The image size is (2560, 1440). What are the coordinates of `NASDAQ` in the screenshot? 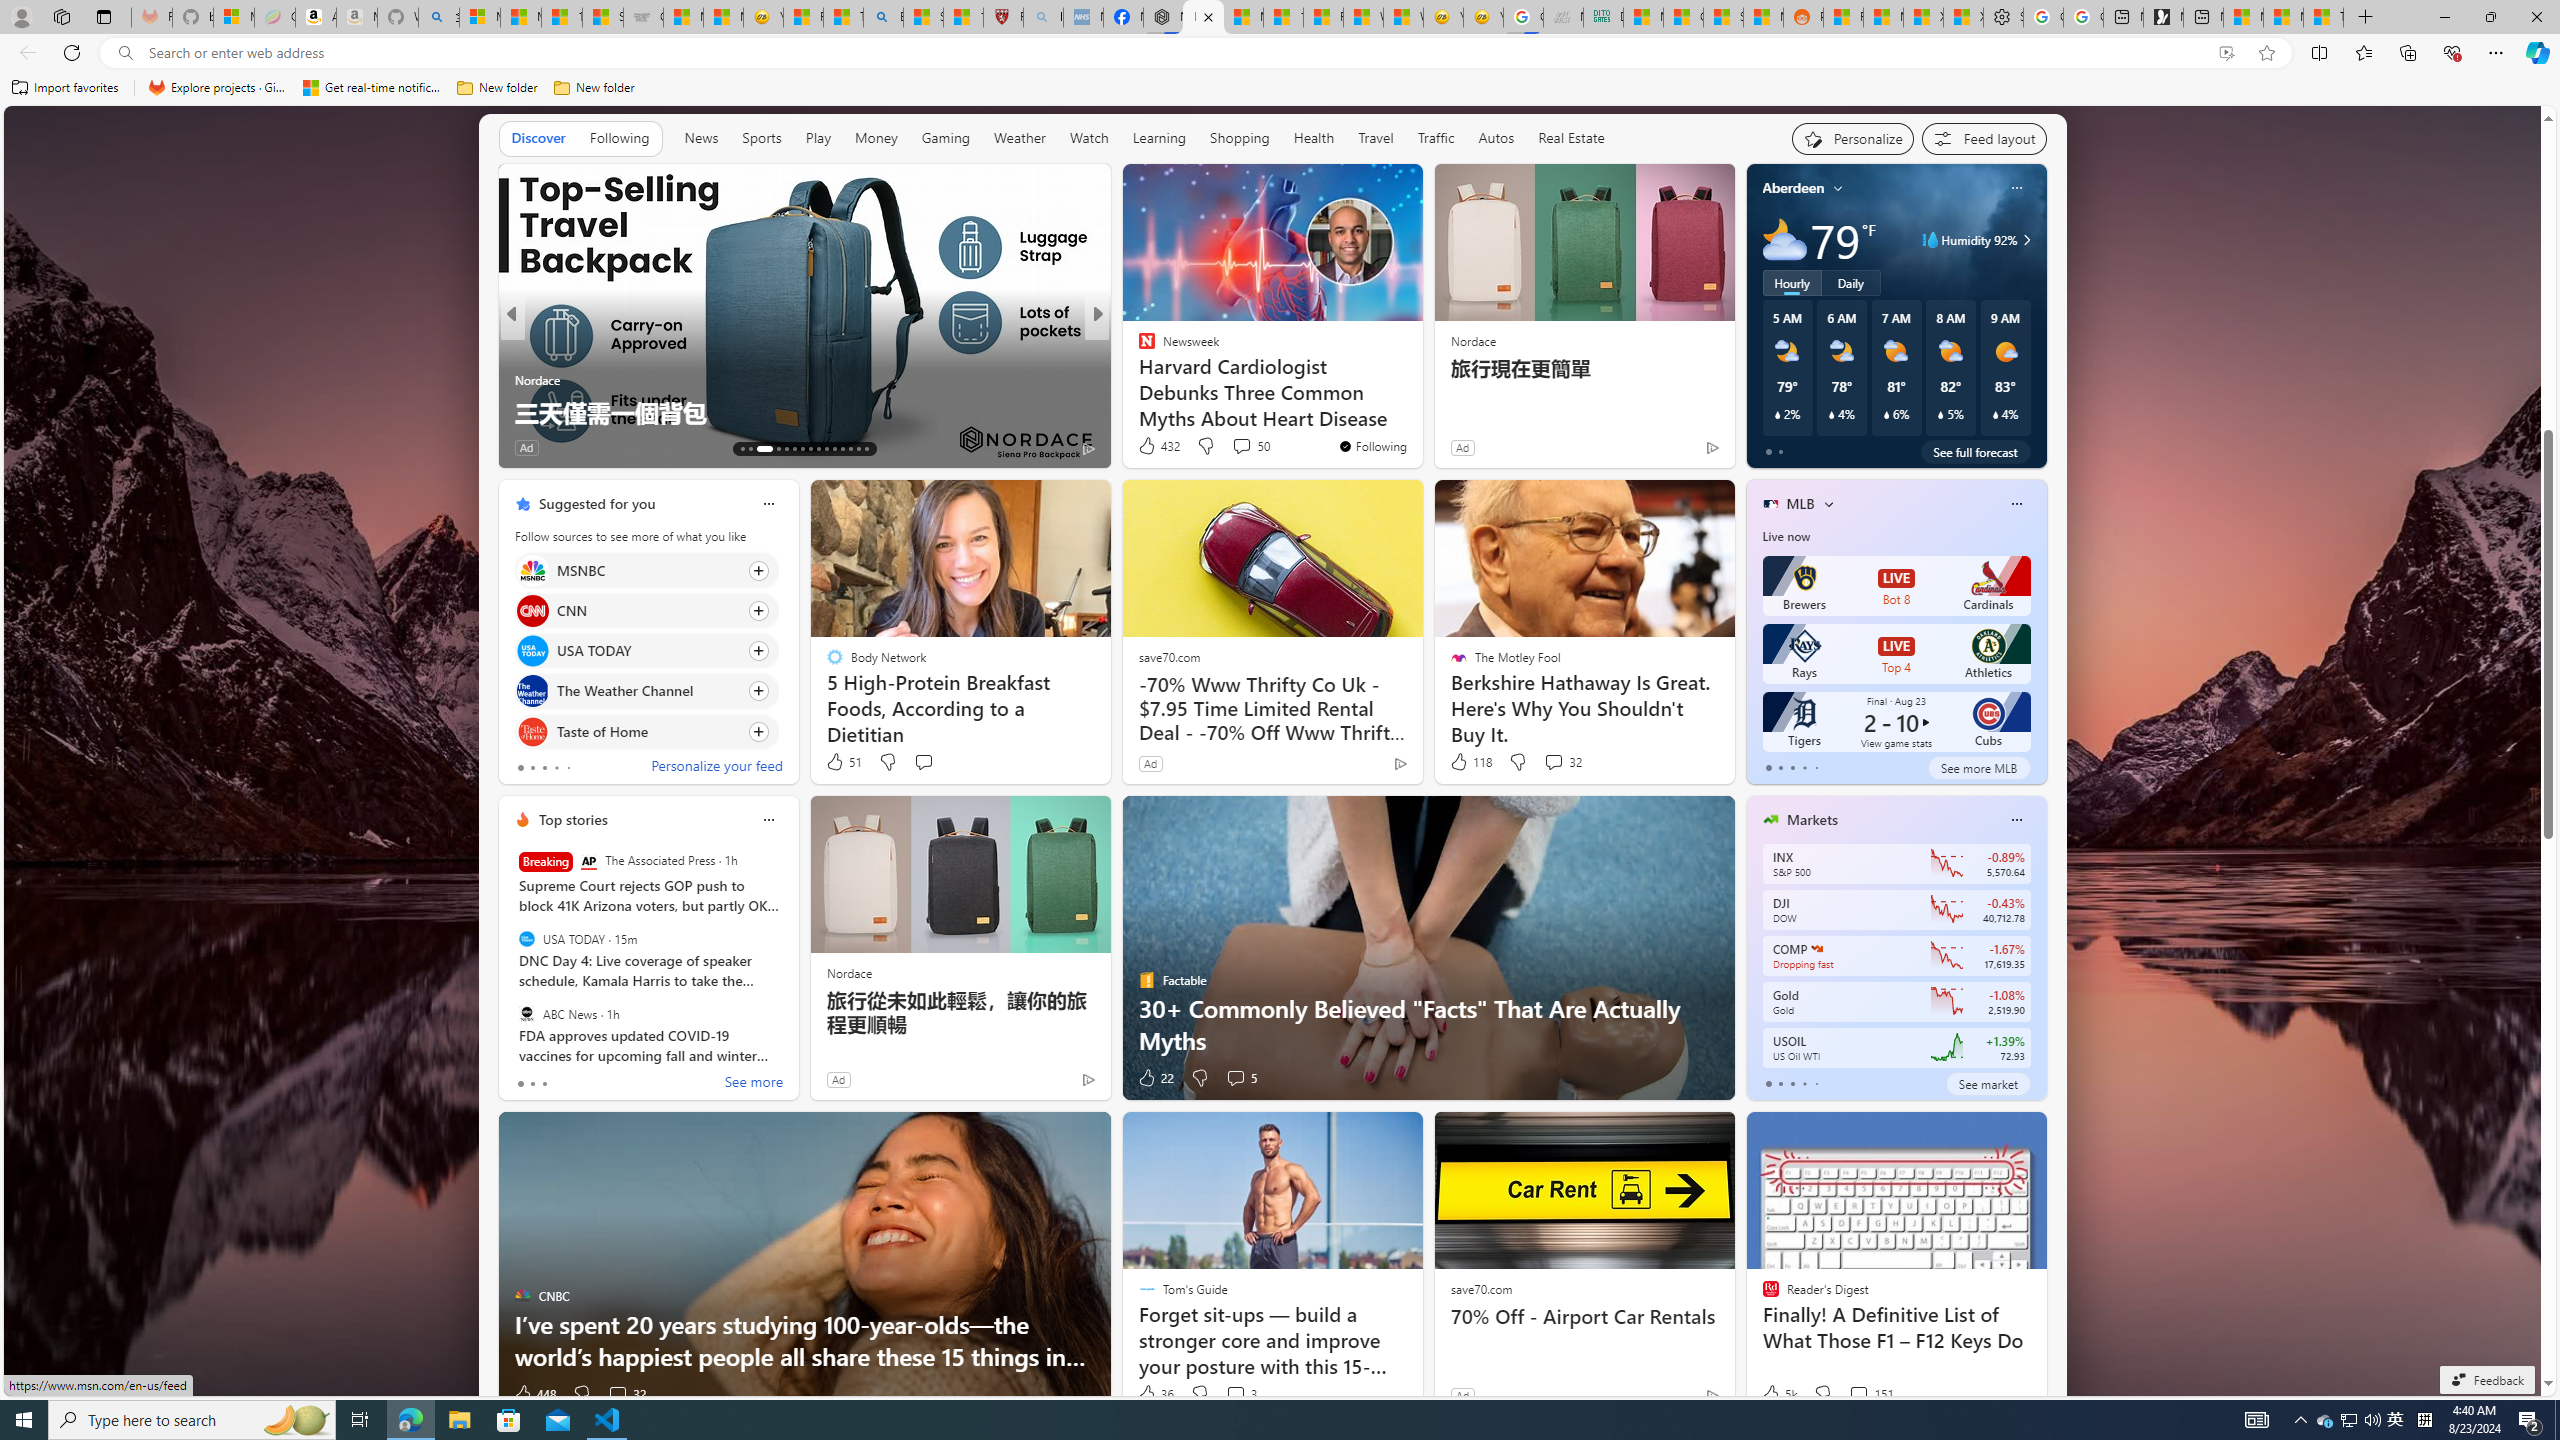 It's located at (1816, 948).